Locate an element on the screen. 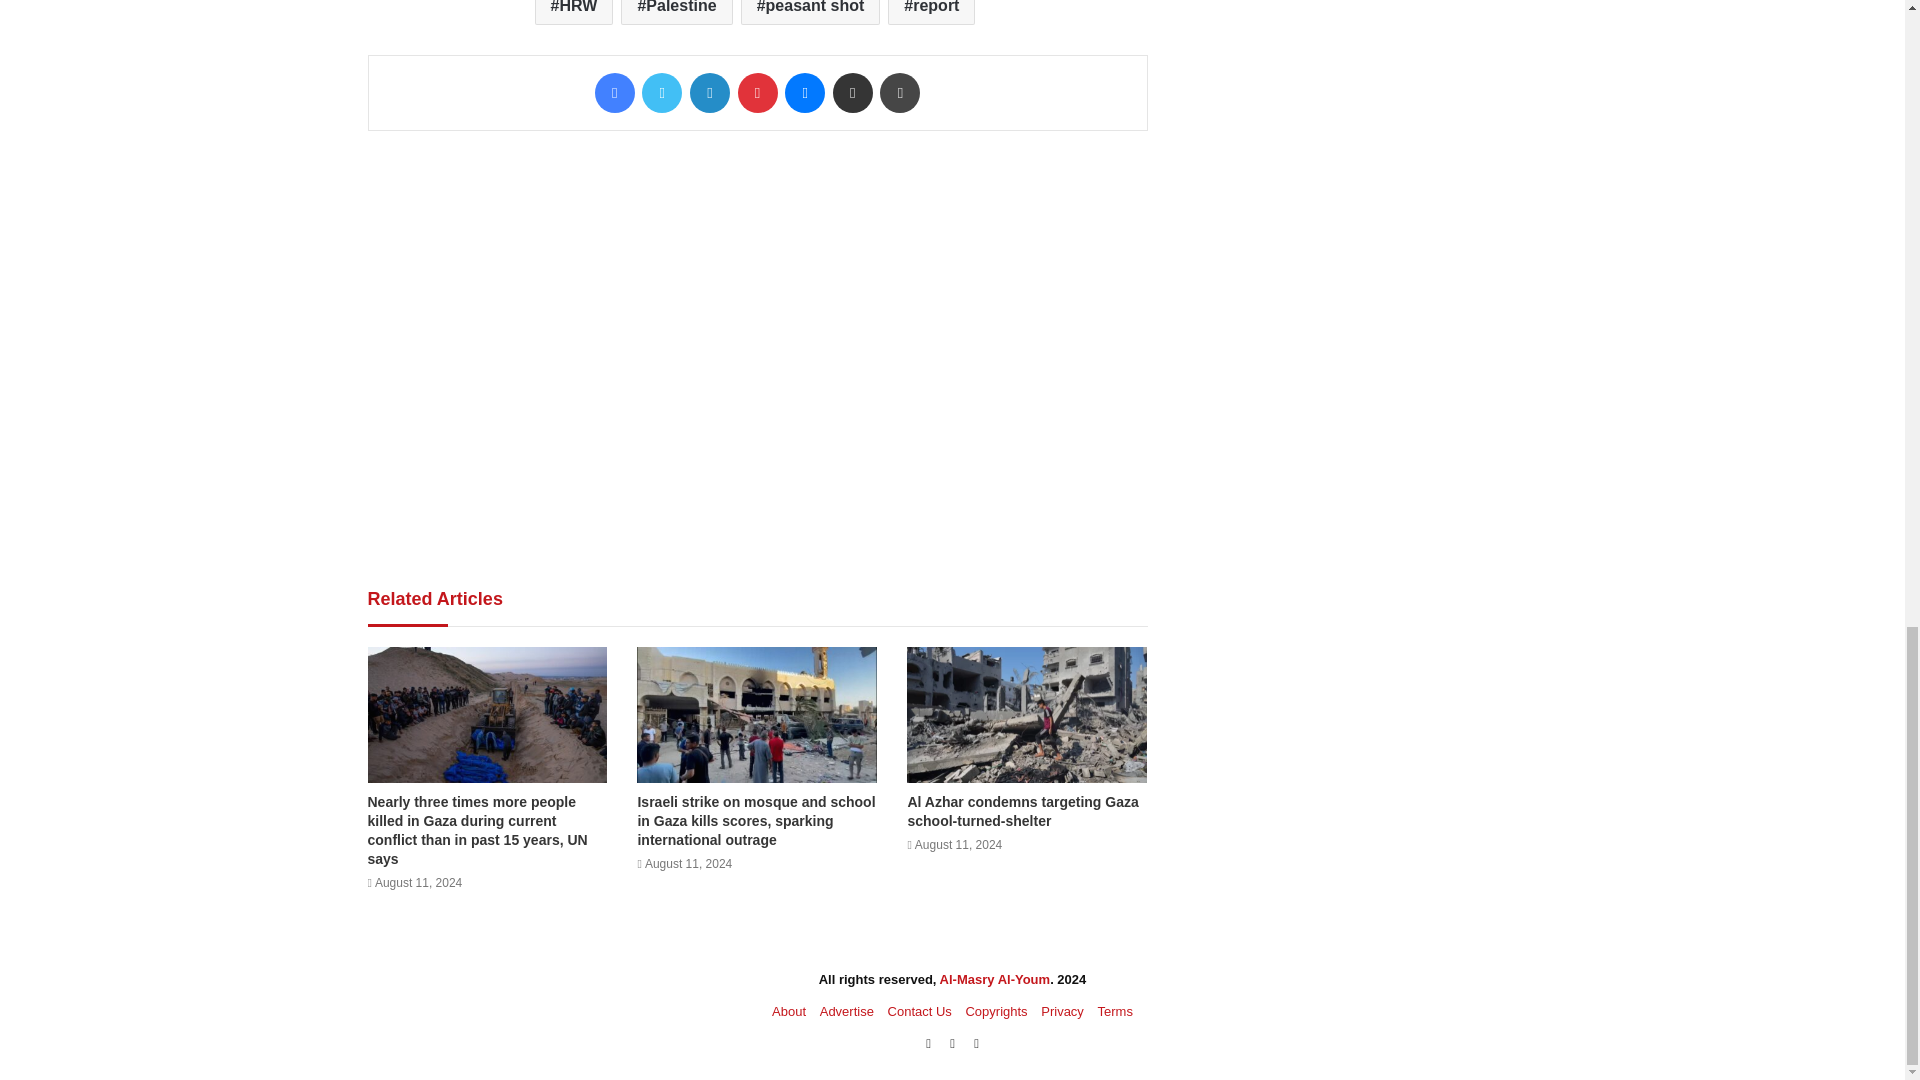 This screenshot has height=1080, width=1920. report is located at coordinates (931, 12).